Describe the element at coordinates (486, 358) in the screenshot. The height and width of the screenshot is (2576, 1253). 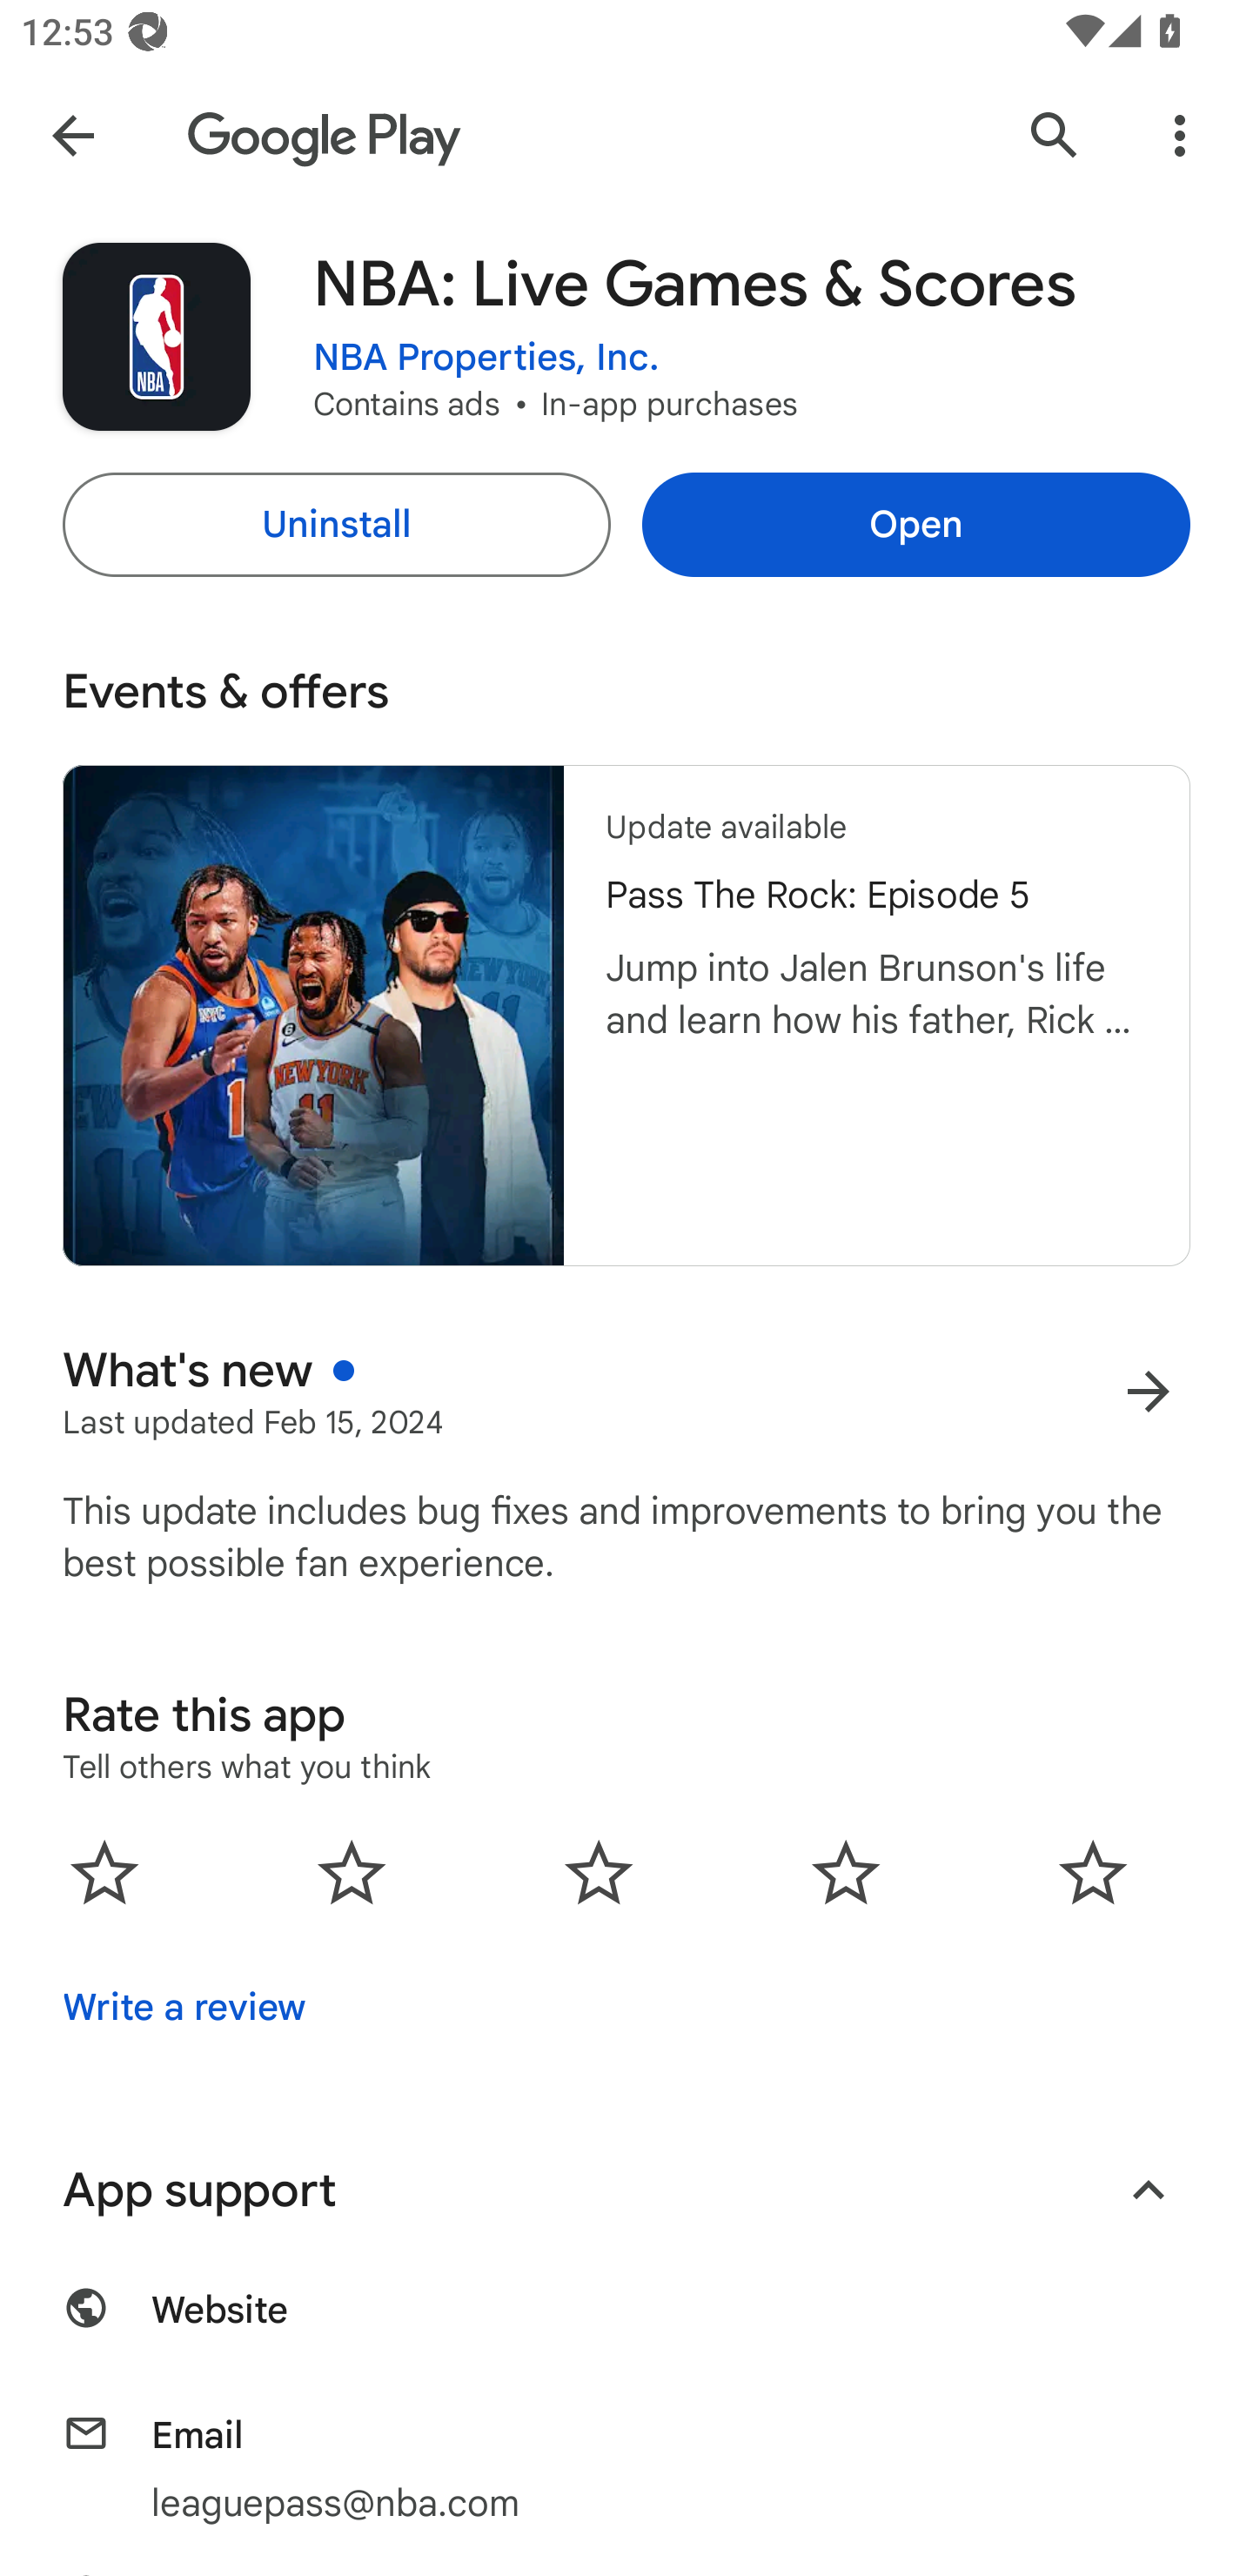
I see `NBA Properties, Inc.` at that location.